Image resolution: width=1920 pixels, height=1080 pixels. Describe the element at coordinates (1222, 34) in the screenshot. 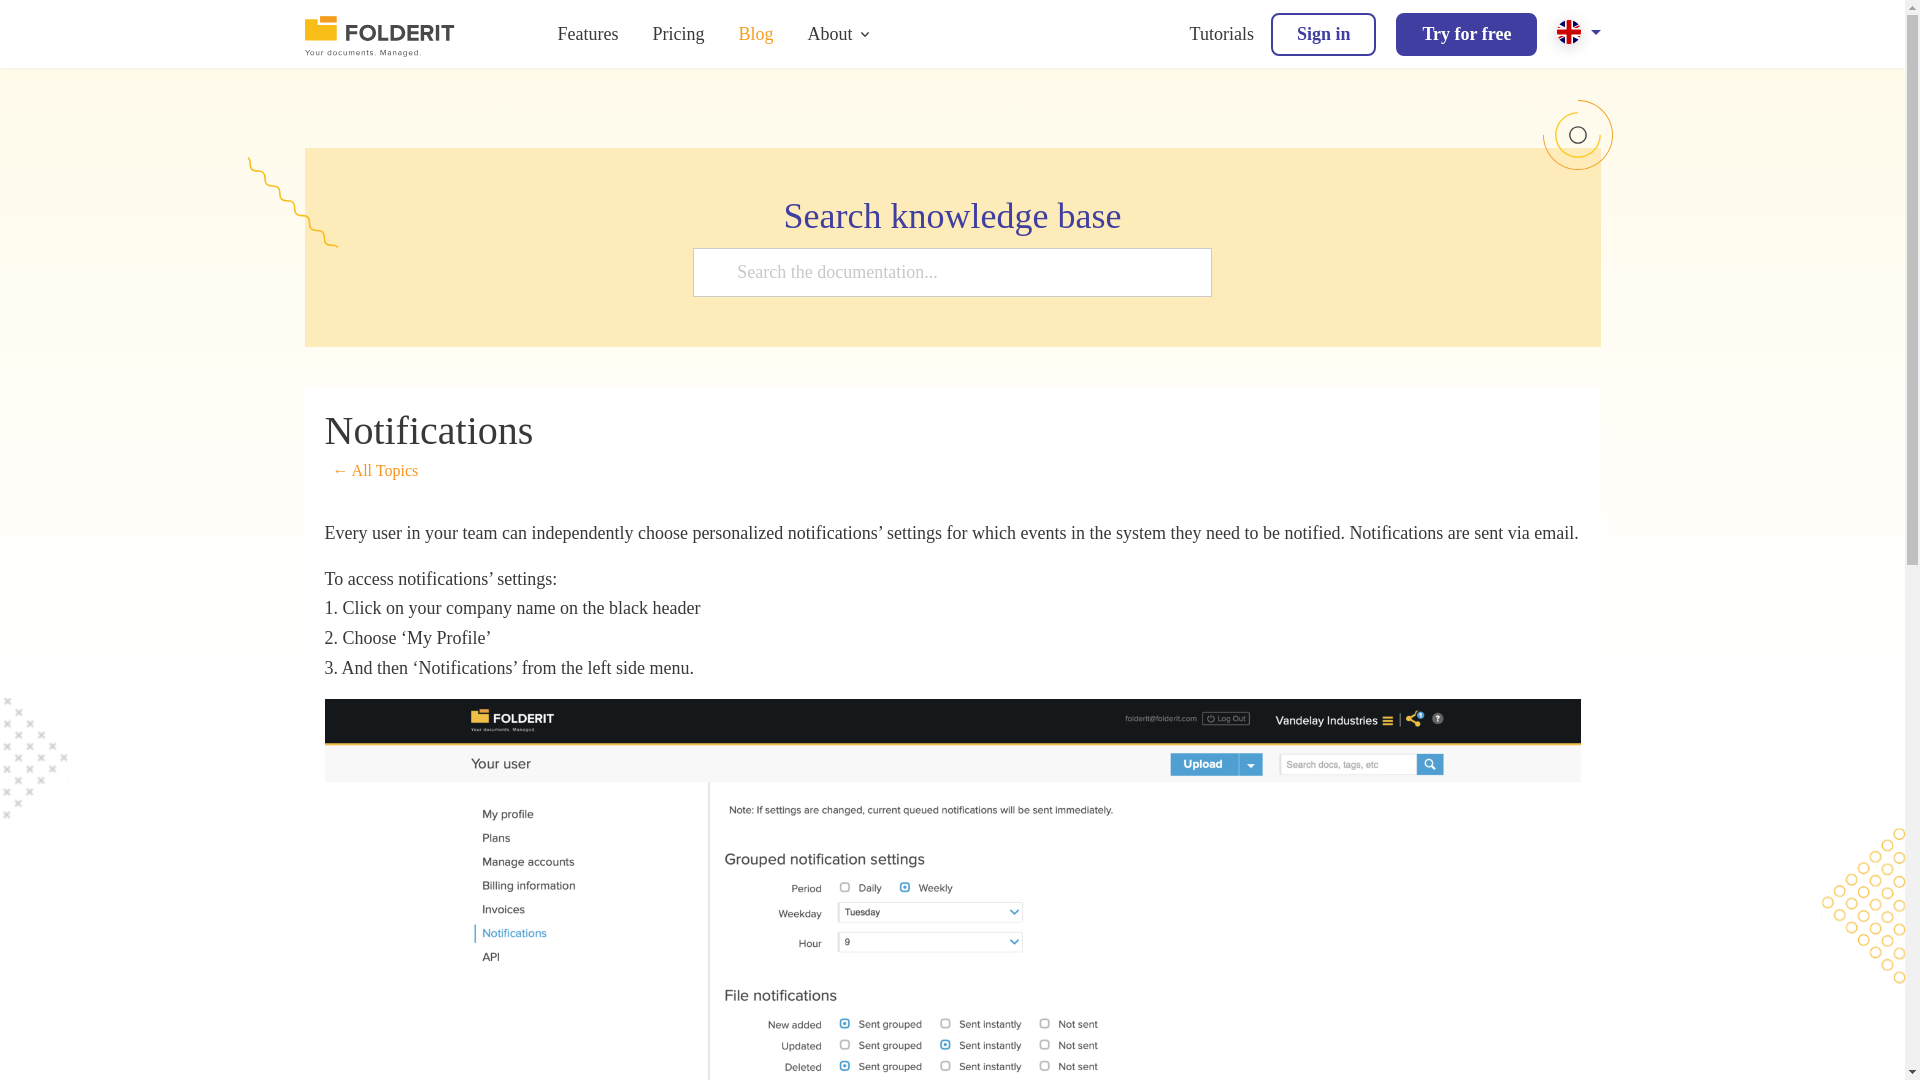

I see `Tutorials` at that location.